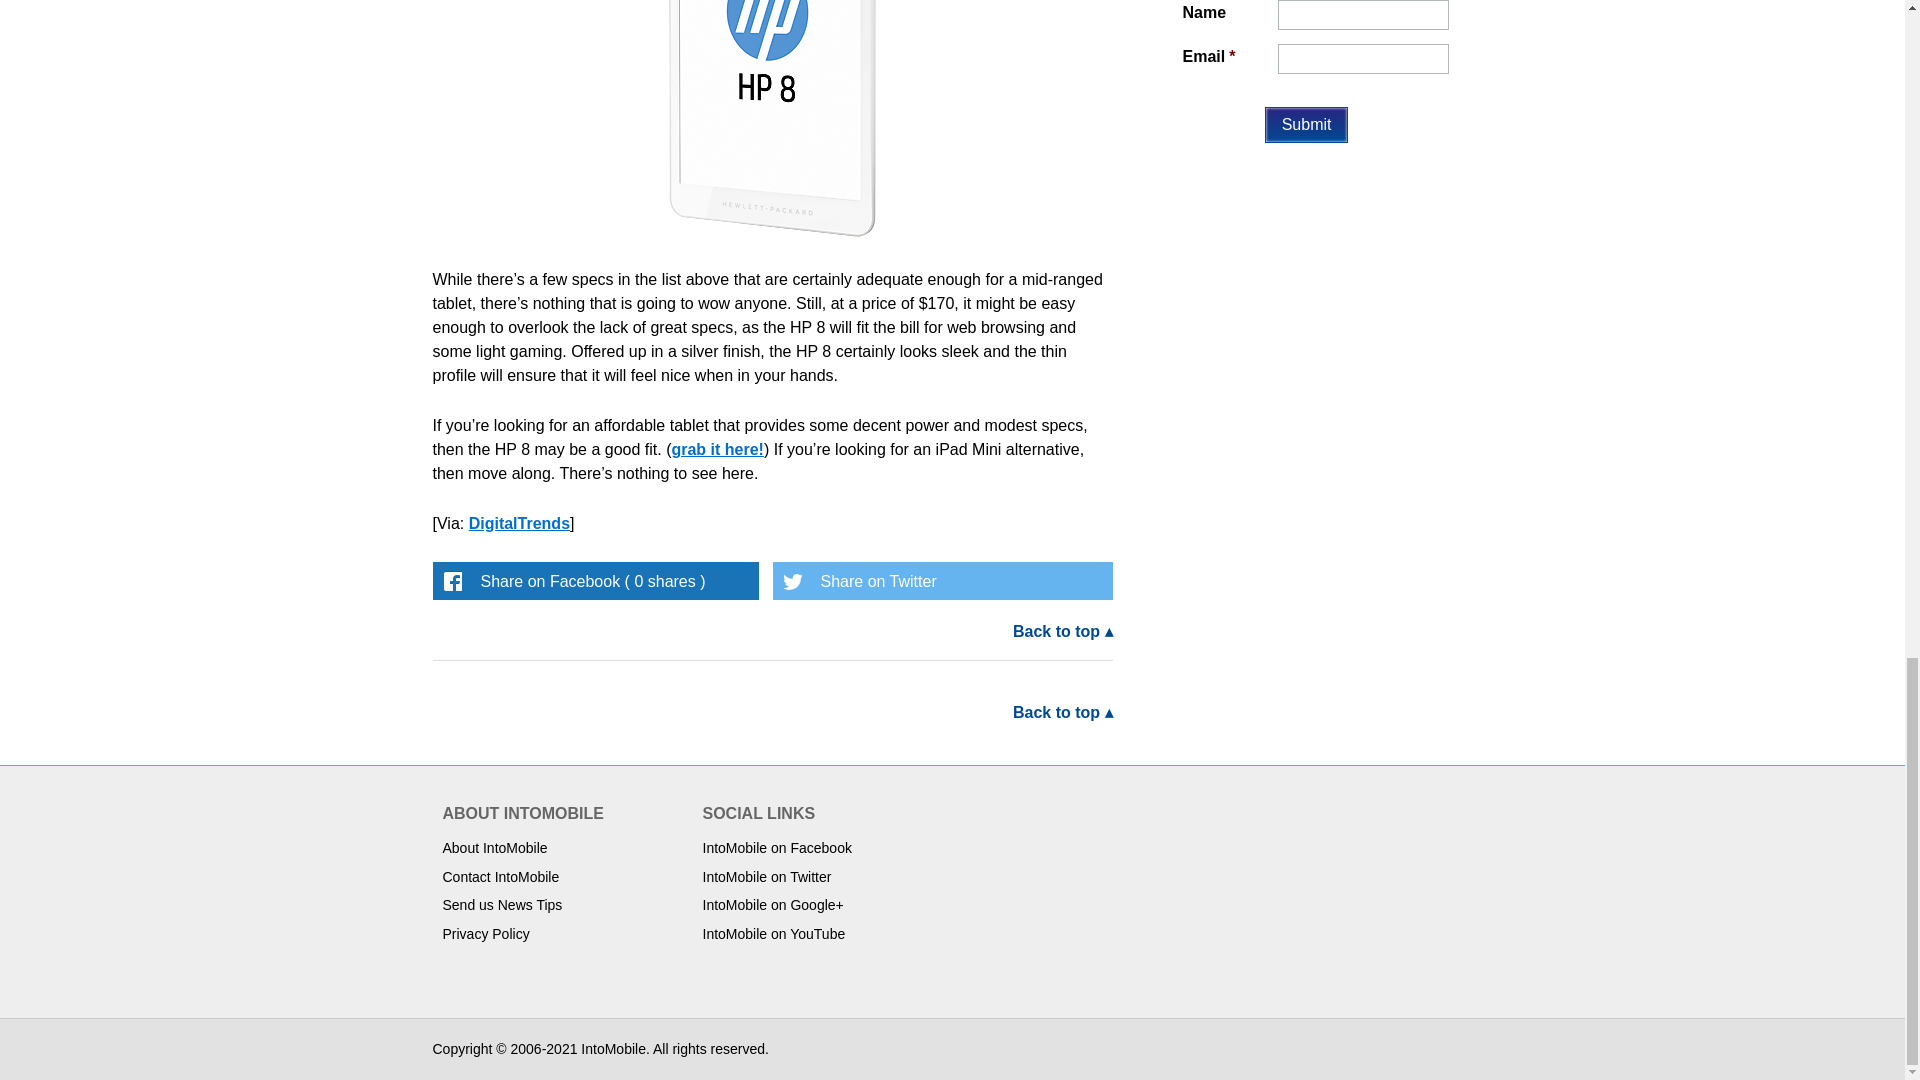 Image resolution: width=1920 pixels, height=1080 pixels. Describe the element at coordinates (1307, 124) in the screenshot. I see `Submit` at that location.